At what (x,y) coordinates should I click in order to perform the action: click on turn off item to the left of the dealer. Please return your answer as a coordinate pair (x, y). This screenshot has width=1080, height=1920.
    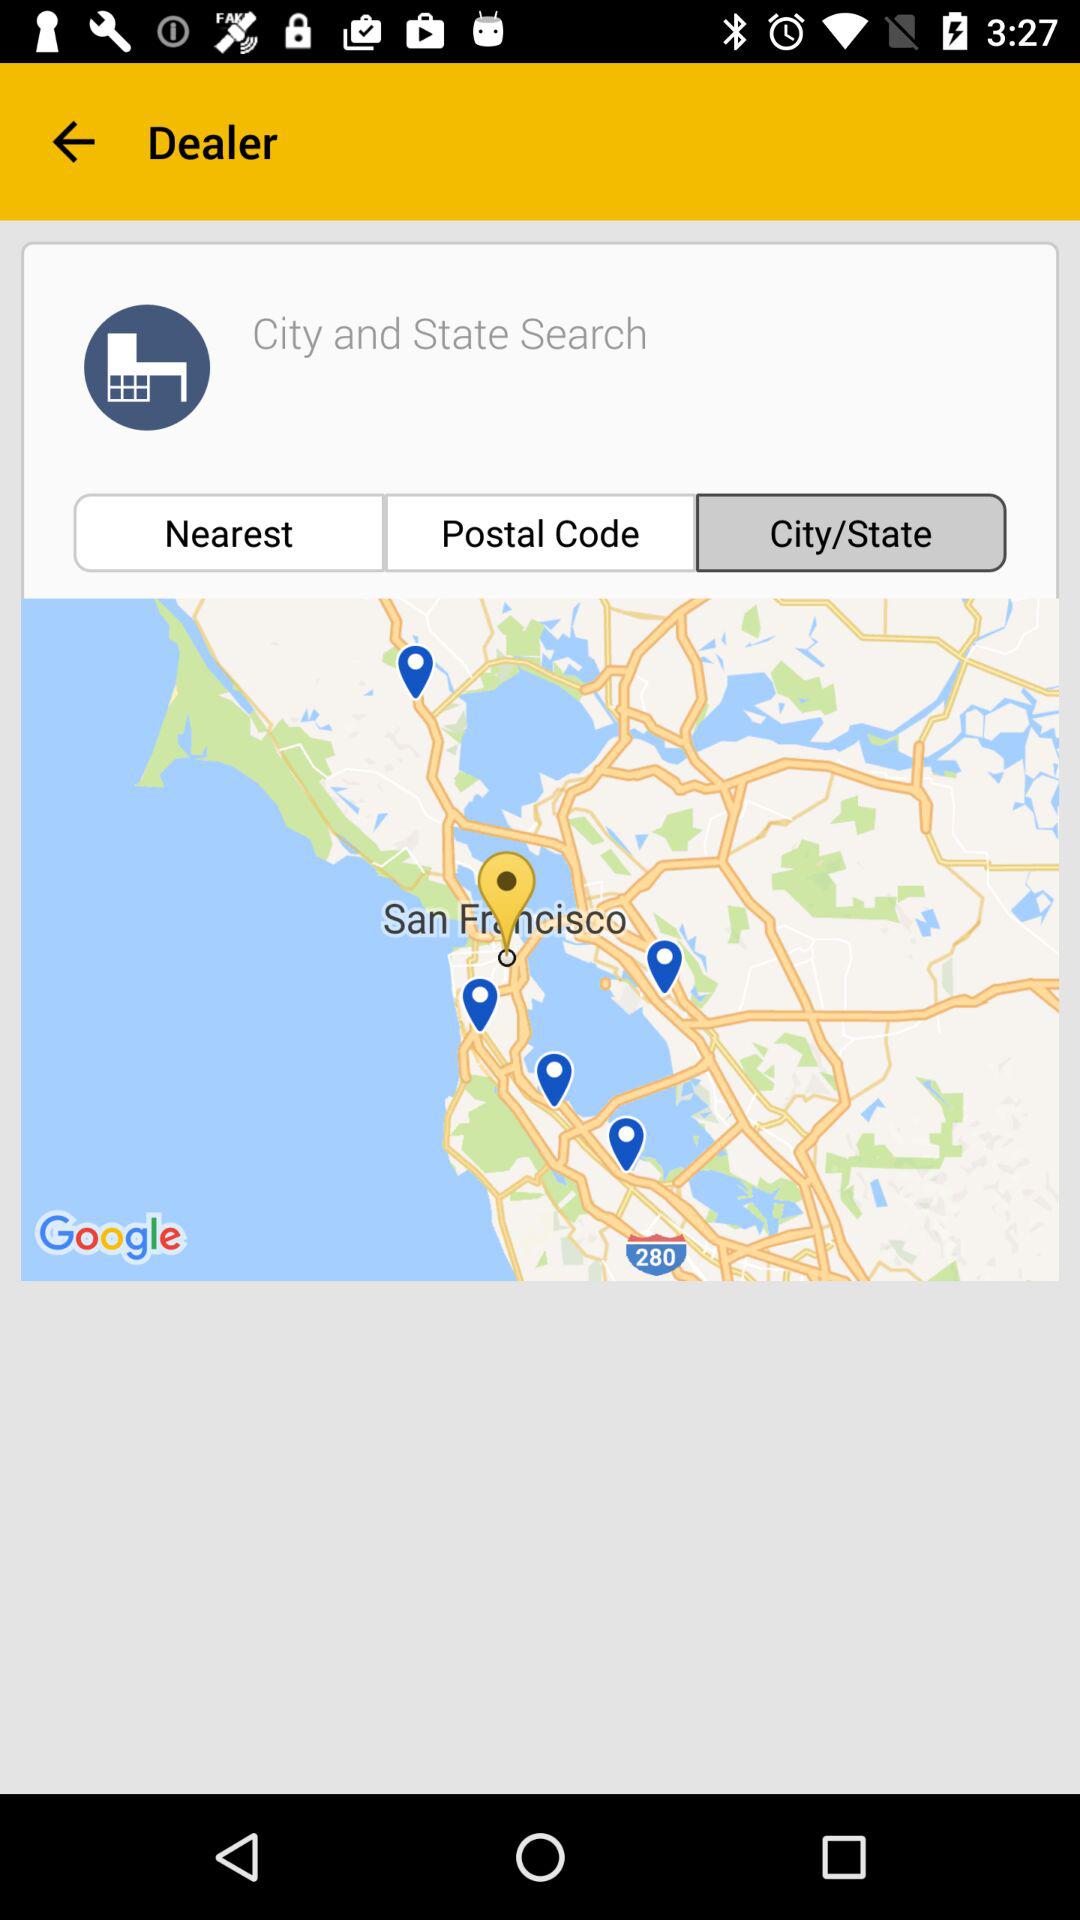
    Looking at the image, I should click on (73, 142).